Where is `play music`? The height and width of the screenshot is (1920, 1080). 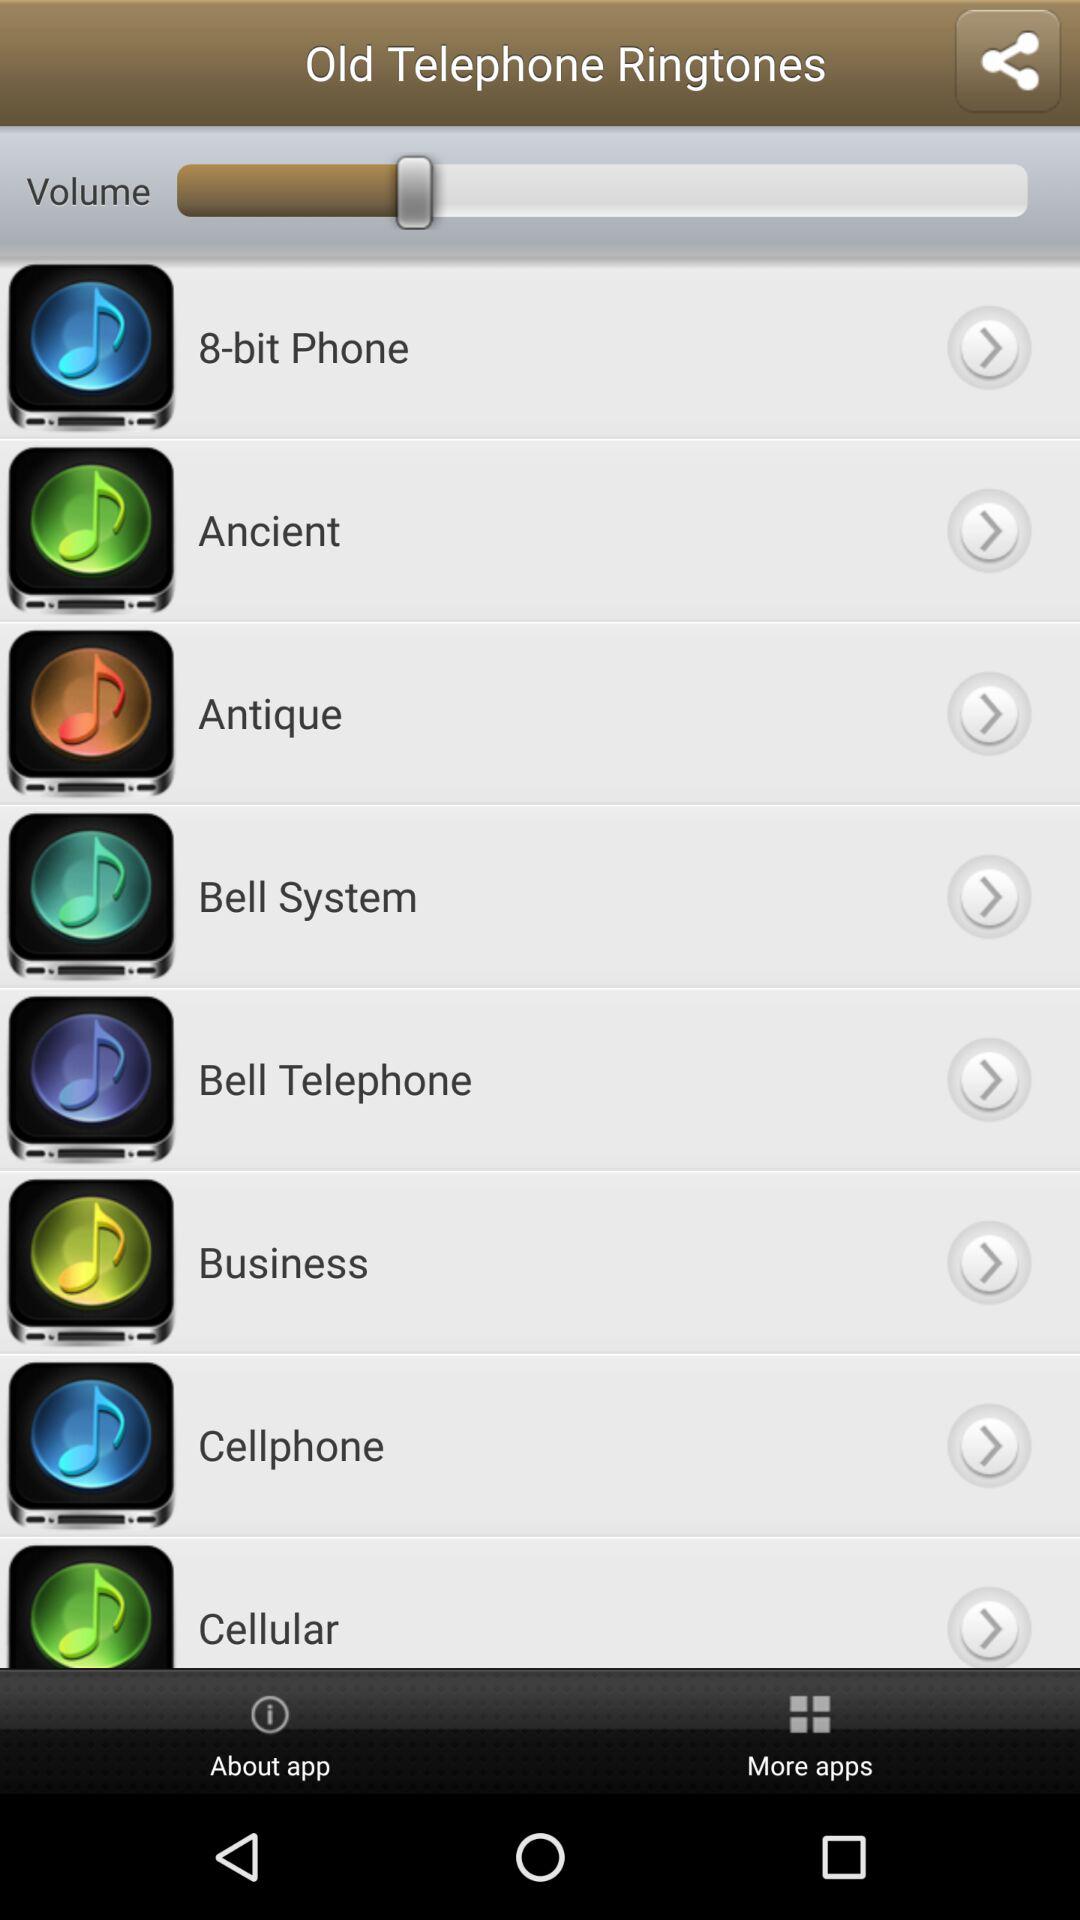
play music is located at coordinates (988, 712).